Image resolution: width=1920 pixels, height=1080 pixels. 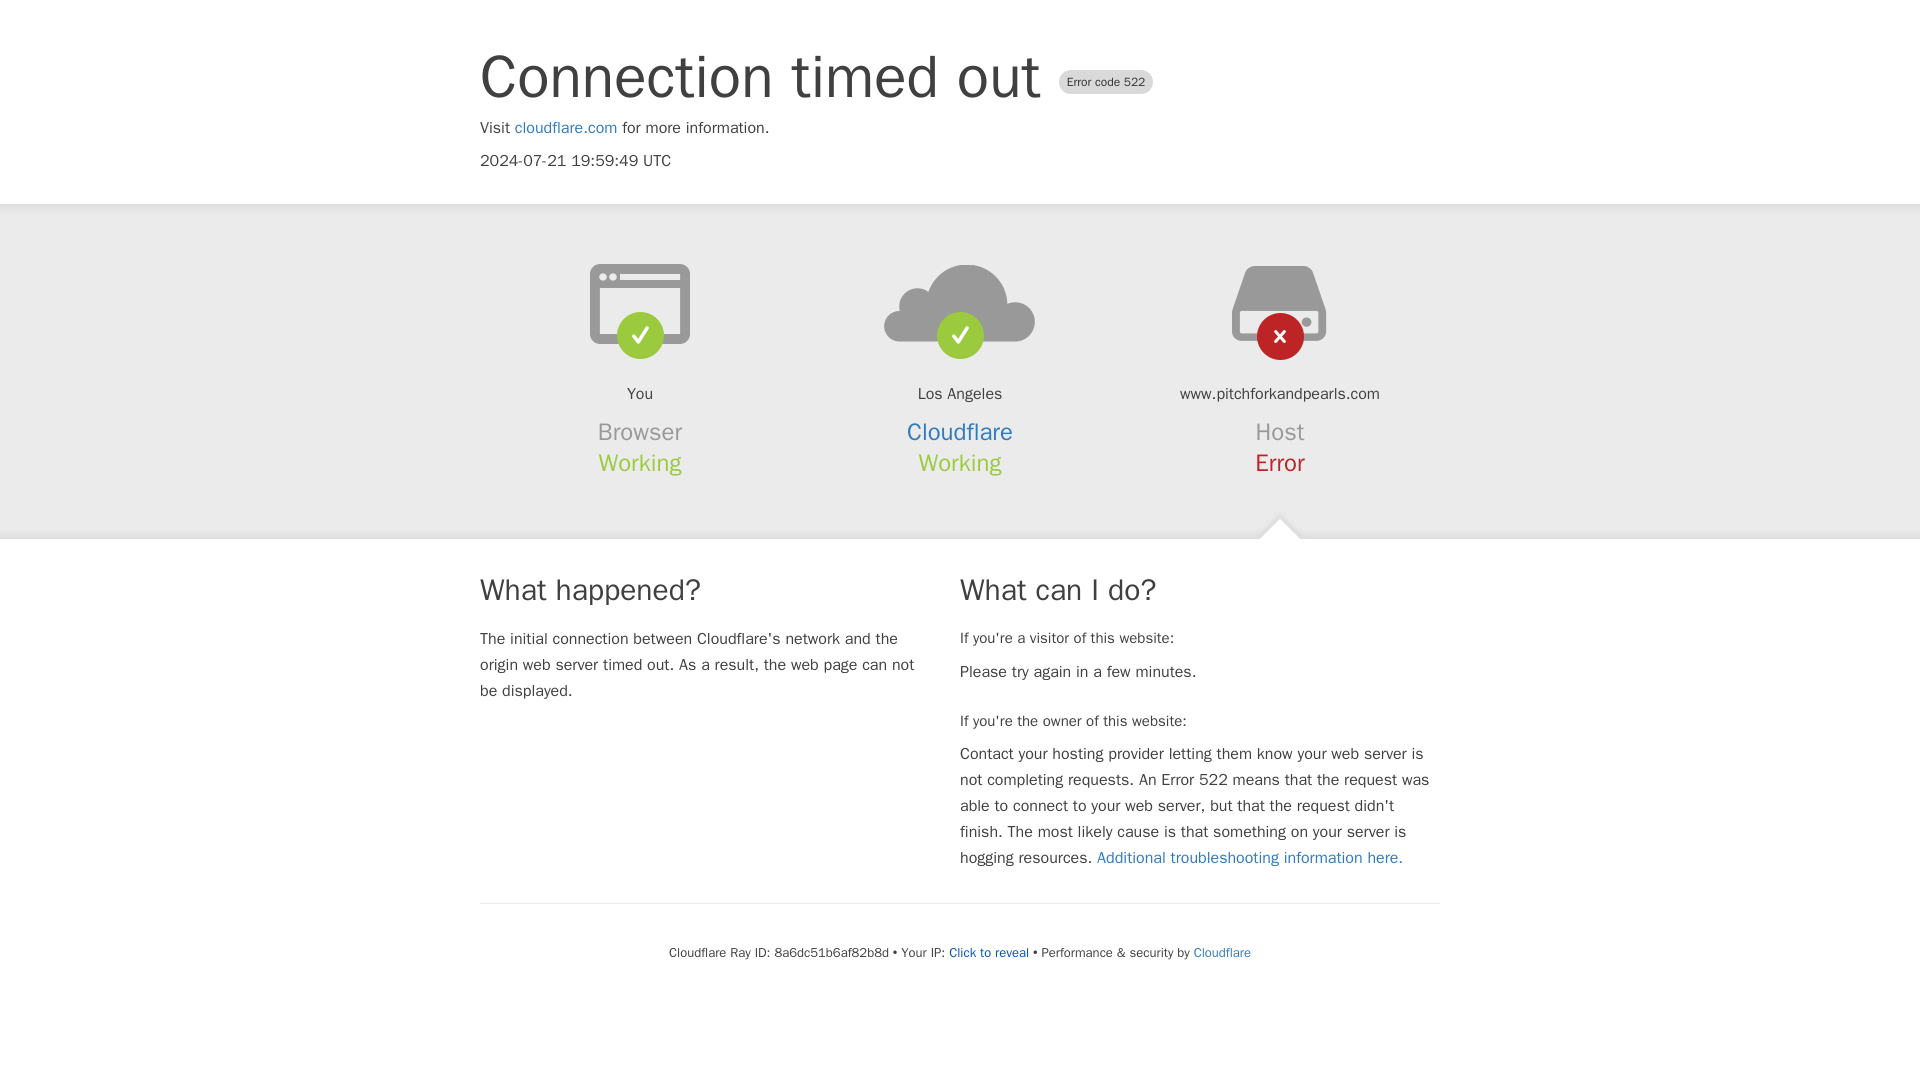 What do you see at coordinates (960, 432) in the screenshot?
I see `Cloudflare` at bounding box center [960, 432].